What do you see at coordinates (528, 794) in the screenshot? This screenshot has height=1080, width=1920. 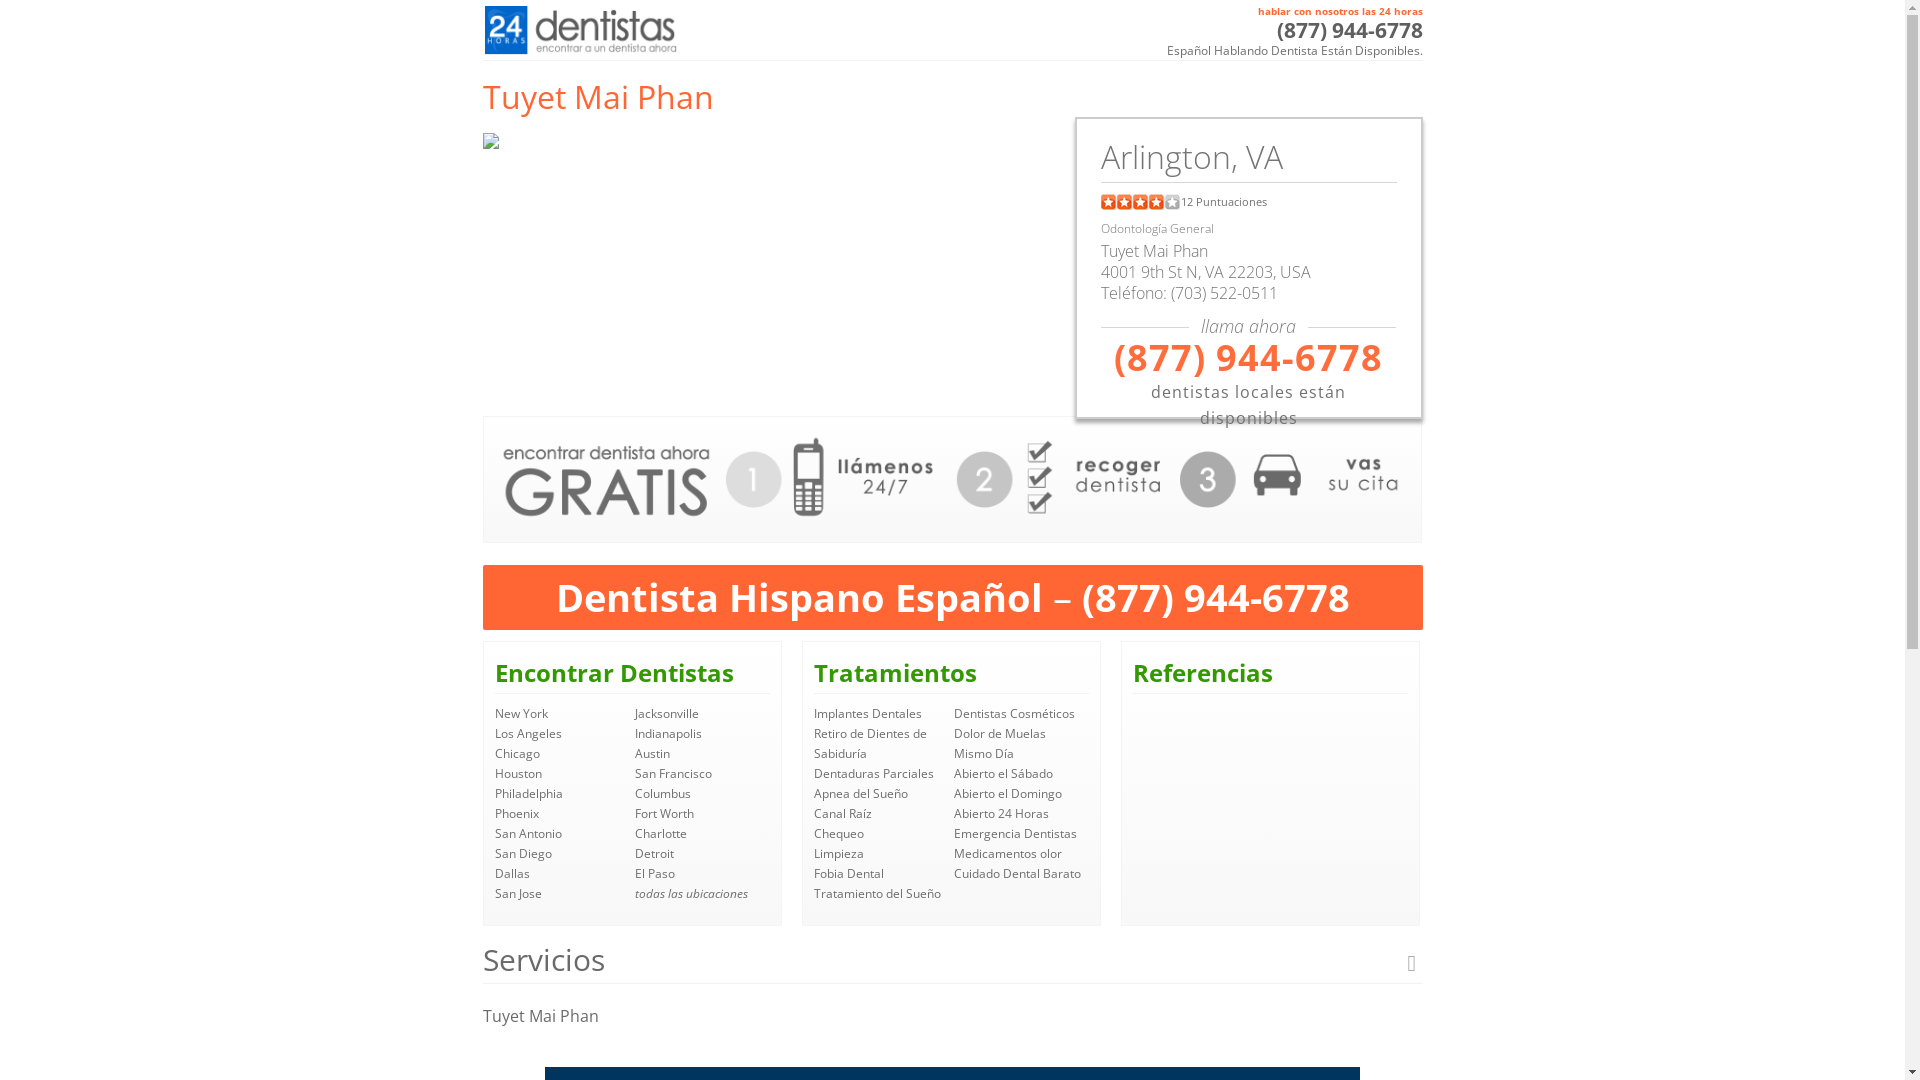 I see `Philadelphia` at bounding box center [528, 794].